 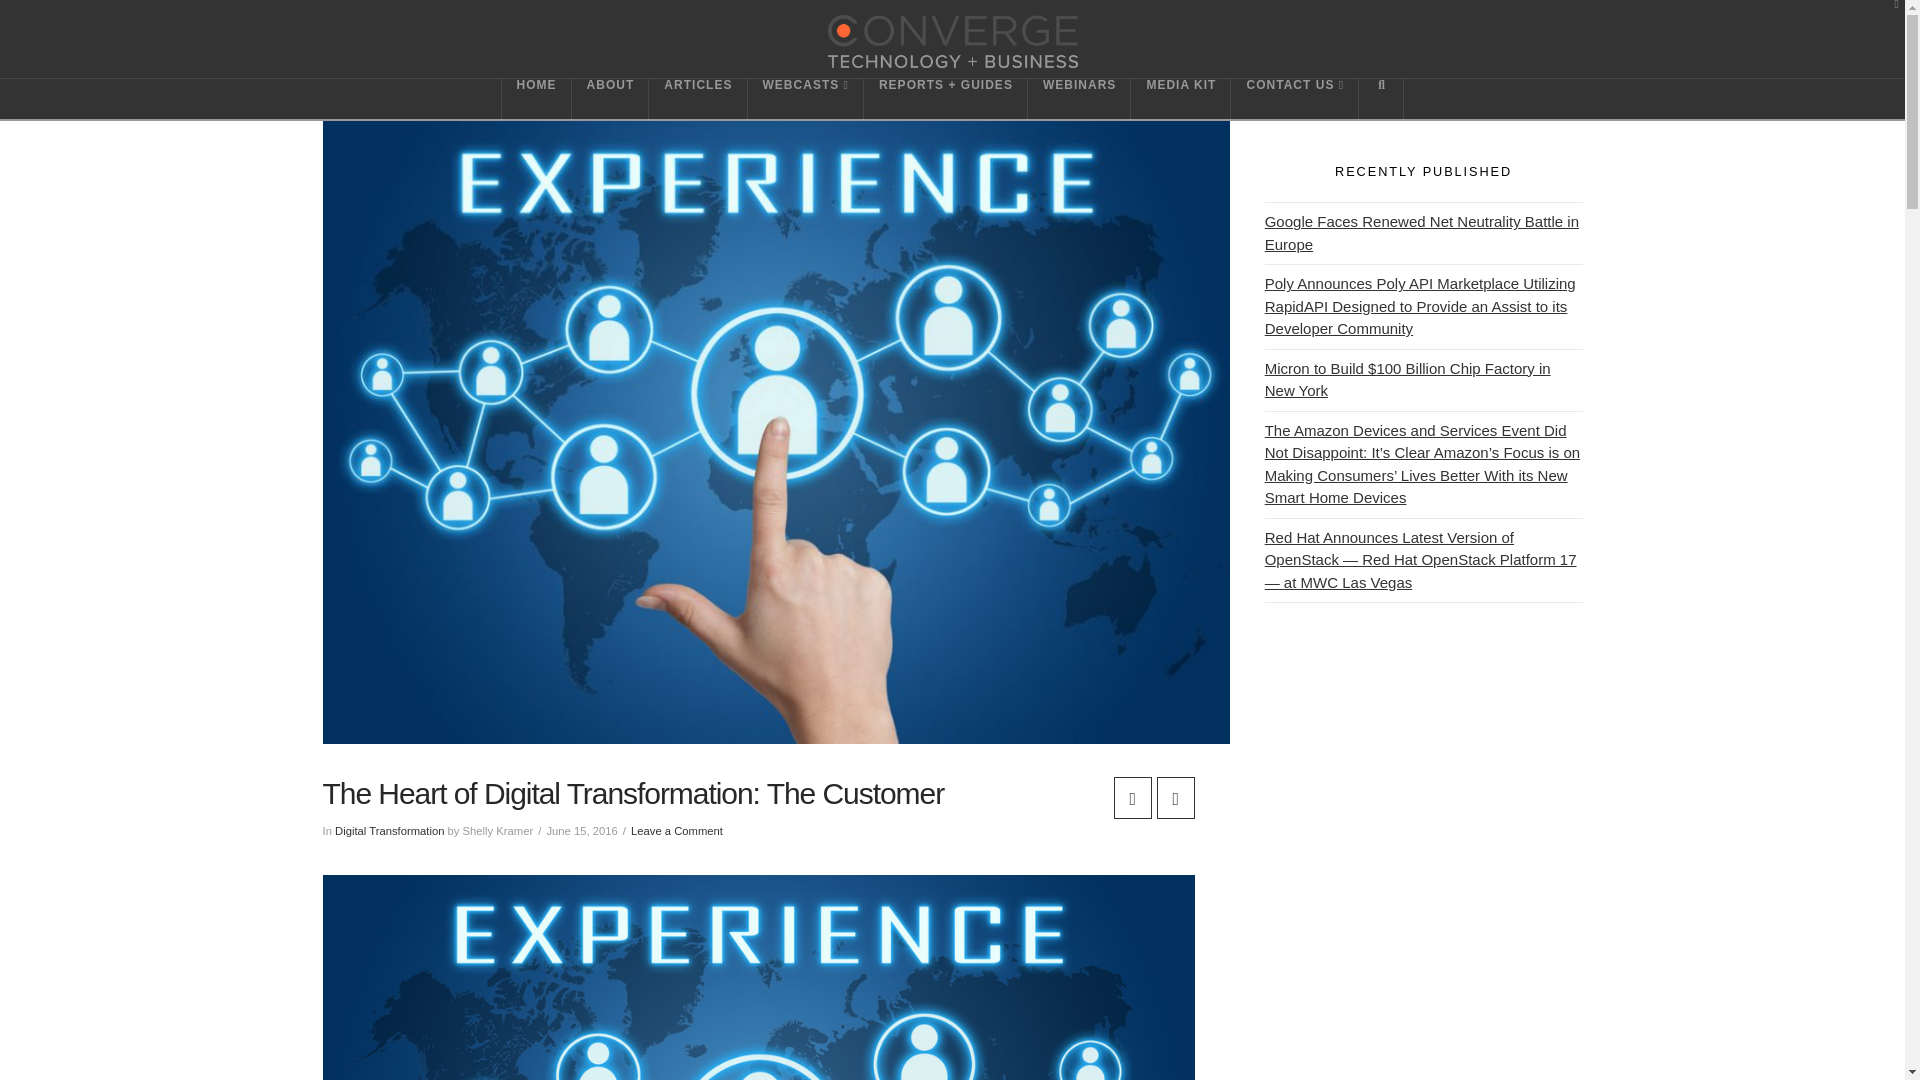 What do you see at coordinates (1078, 98) in the screenshot?
I see `WEBINARS` at bounding box center [1078, 98].